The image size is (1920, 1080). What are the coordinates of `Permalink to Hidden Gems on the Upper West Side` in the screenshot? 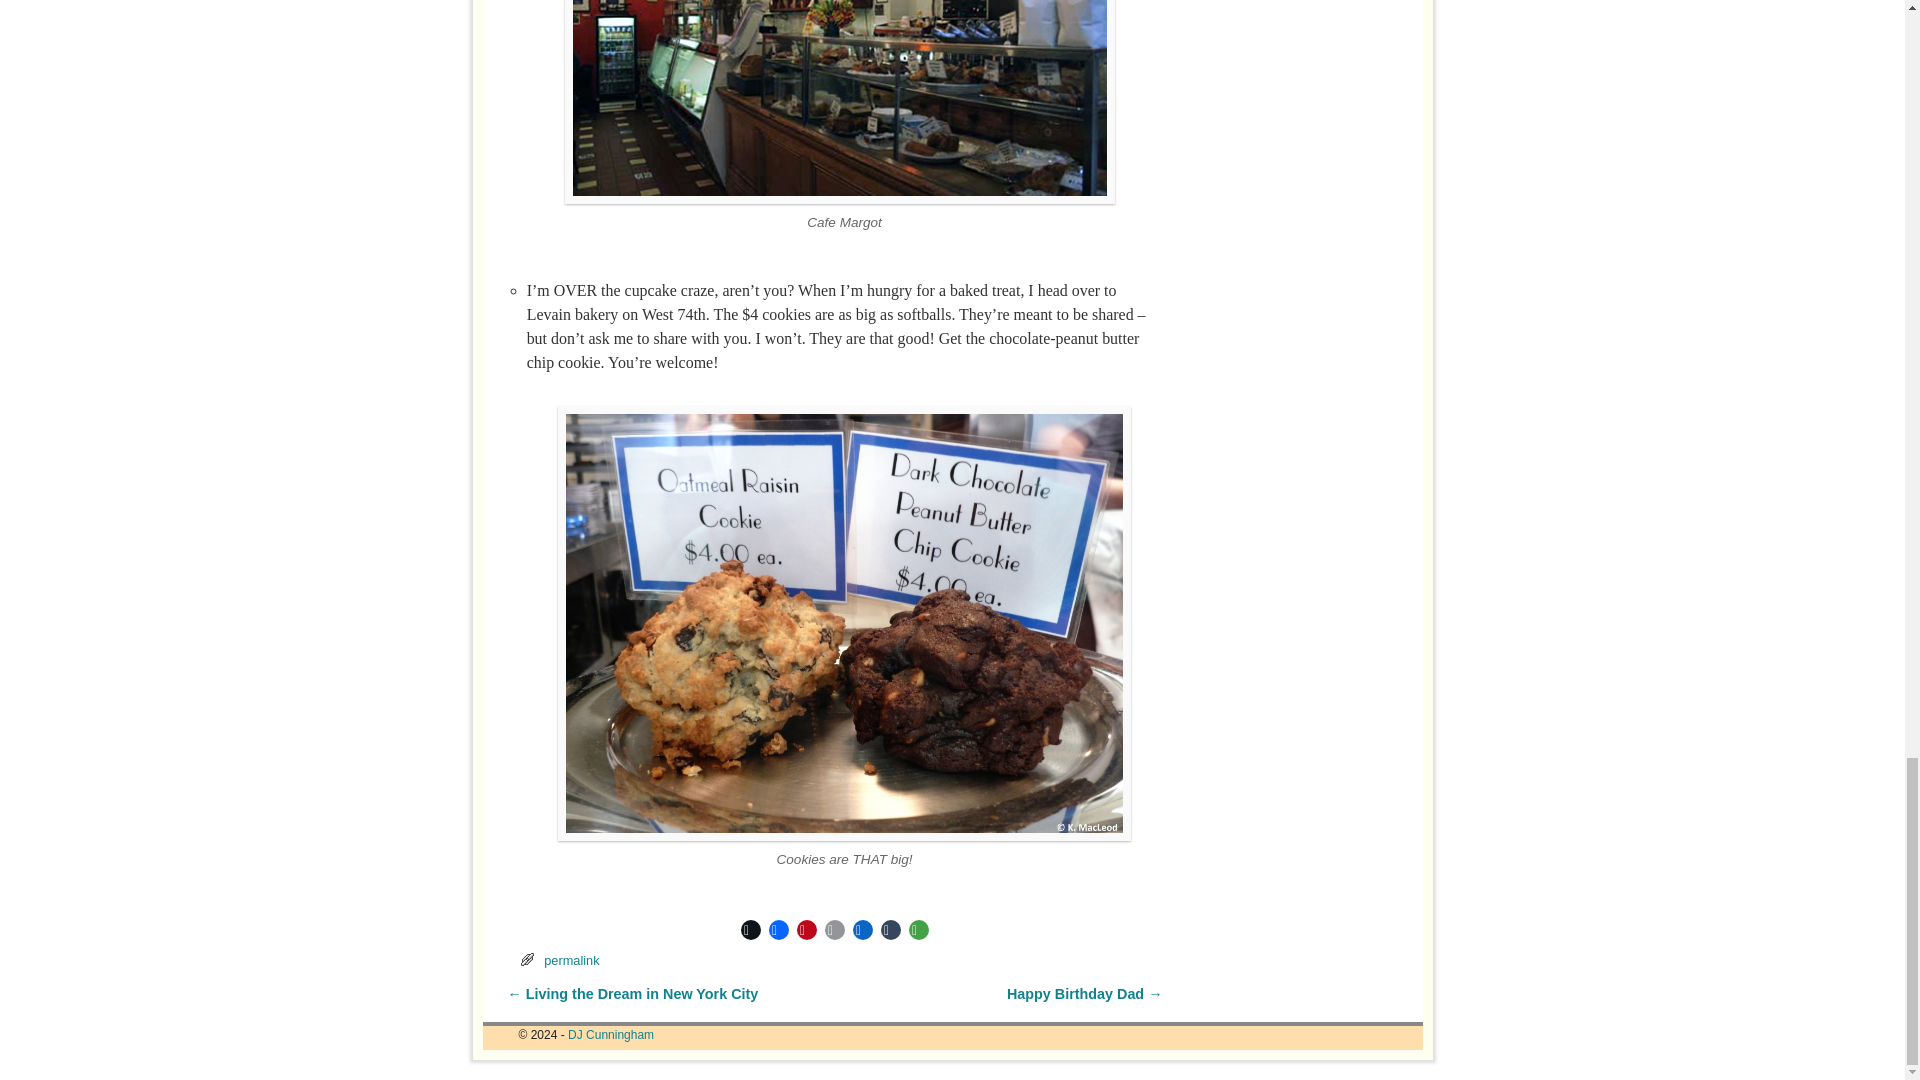 It's located at (571, 960).